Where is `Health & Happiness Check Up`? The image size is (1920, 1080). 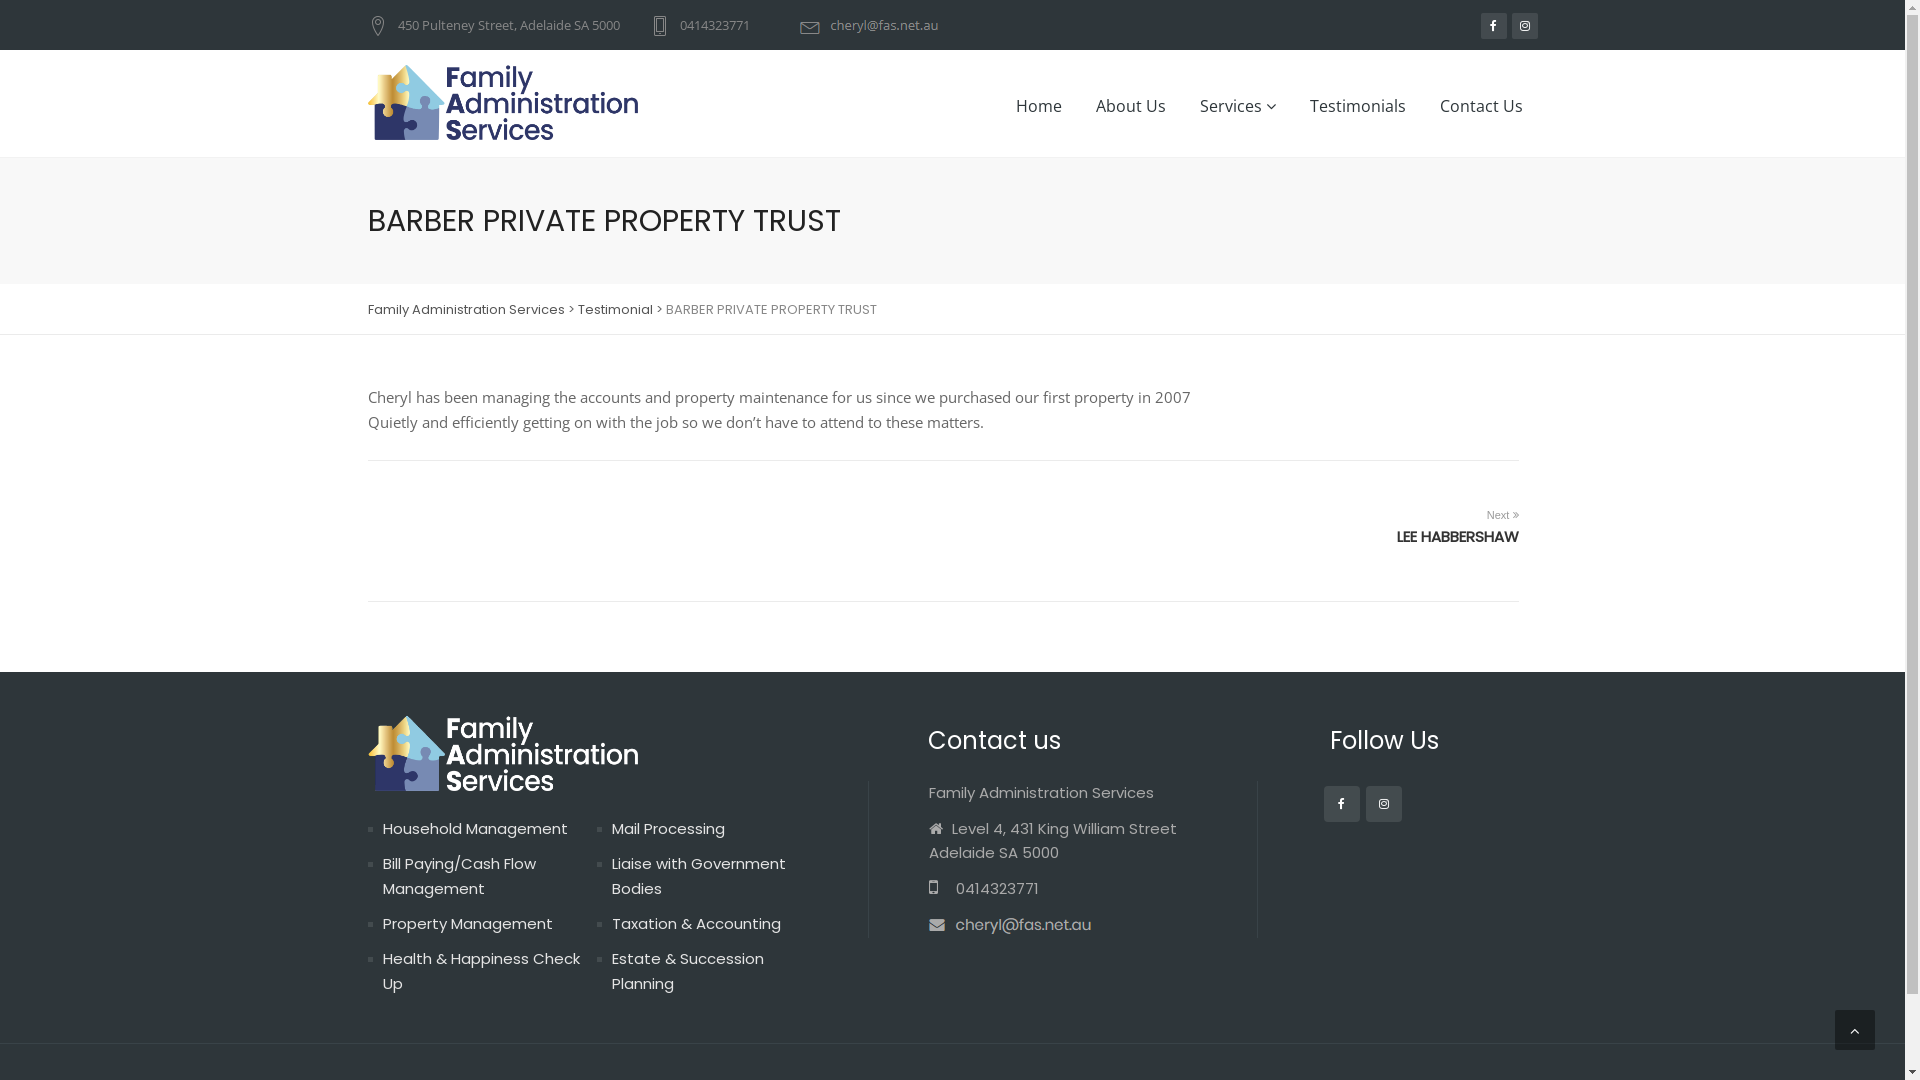
Health & Happiness Check Up is located at coordinates (480, 971).